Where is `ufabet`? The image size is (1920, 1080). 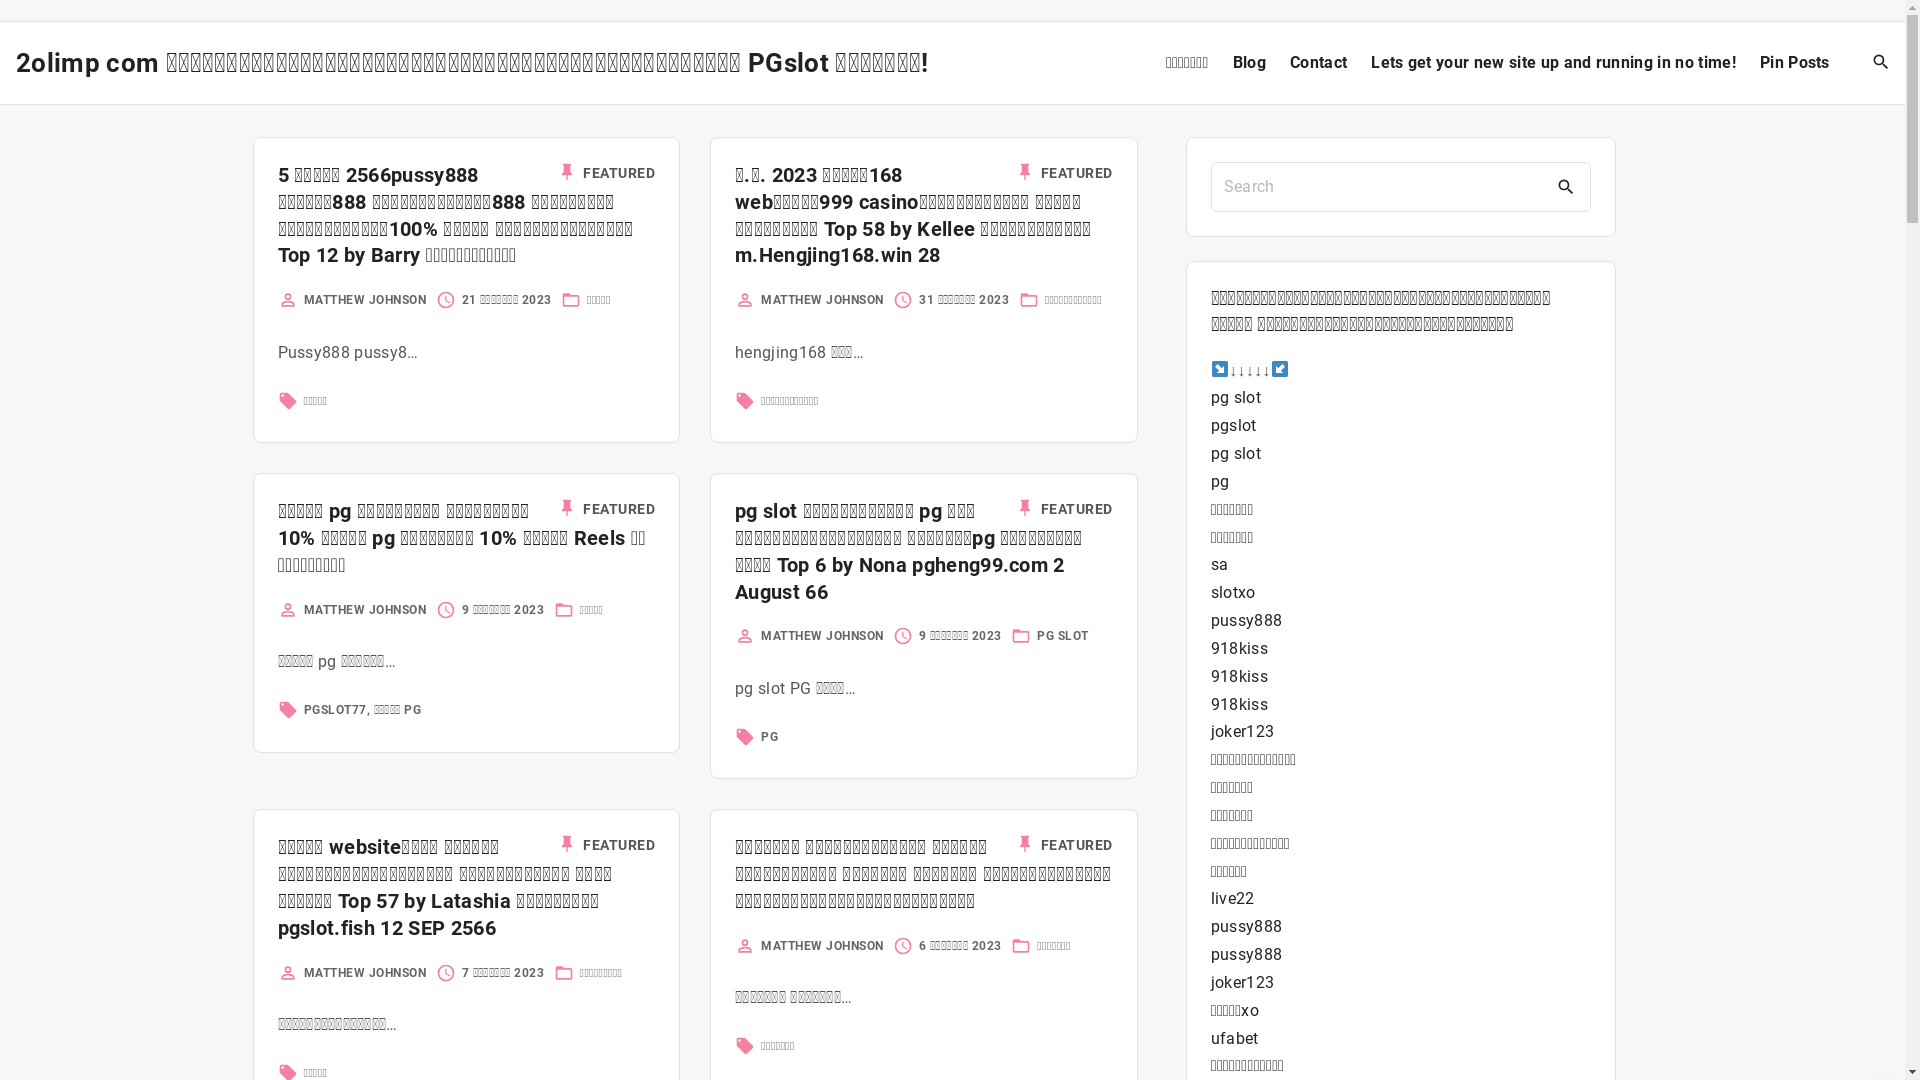 ufabet is located at coordinates (1235, 1038).